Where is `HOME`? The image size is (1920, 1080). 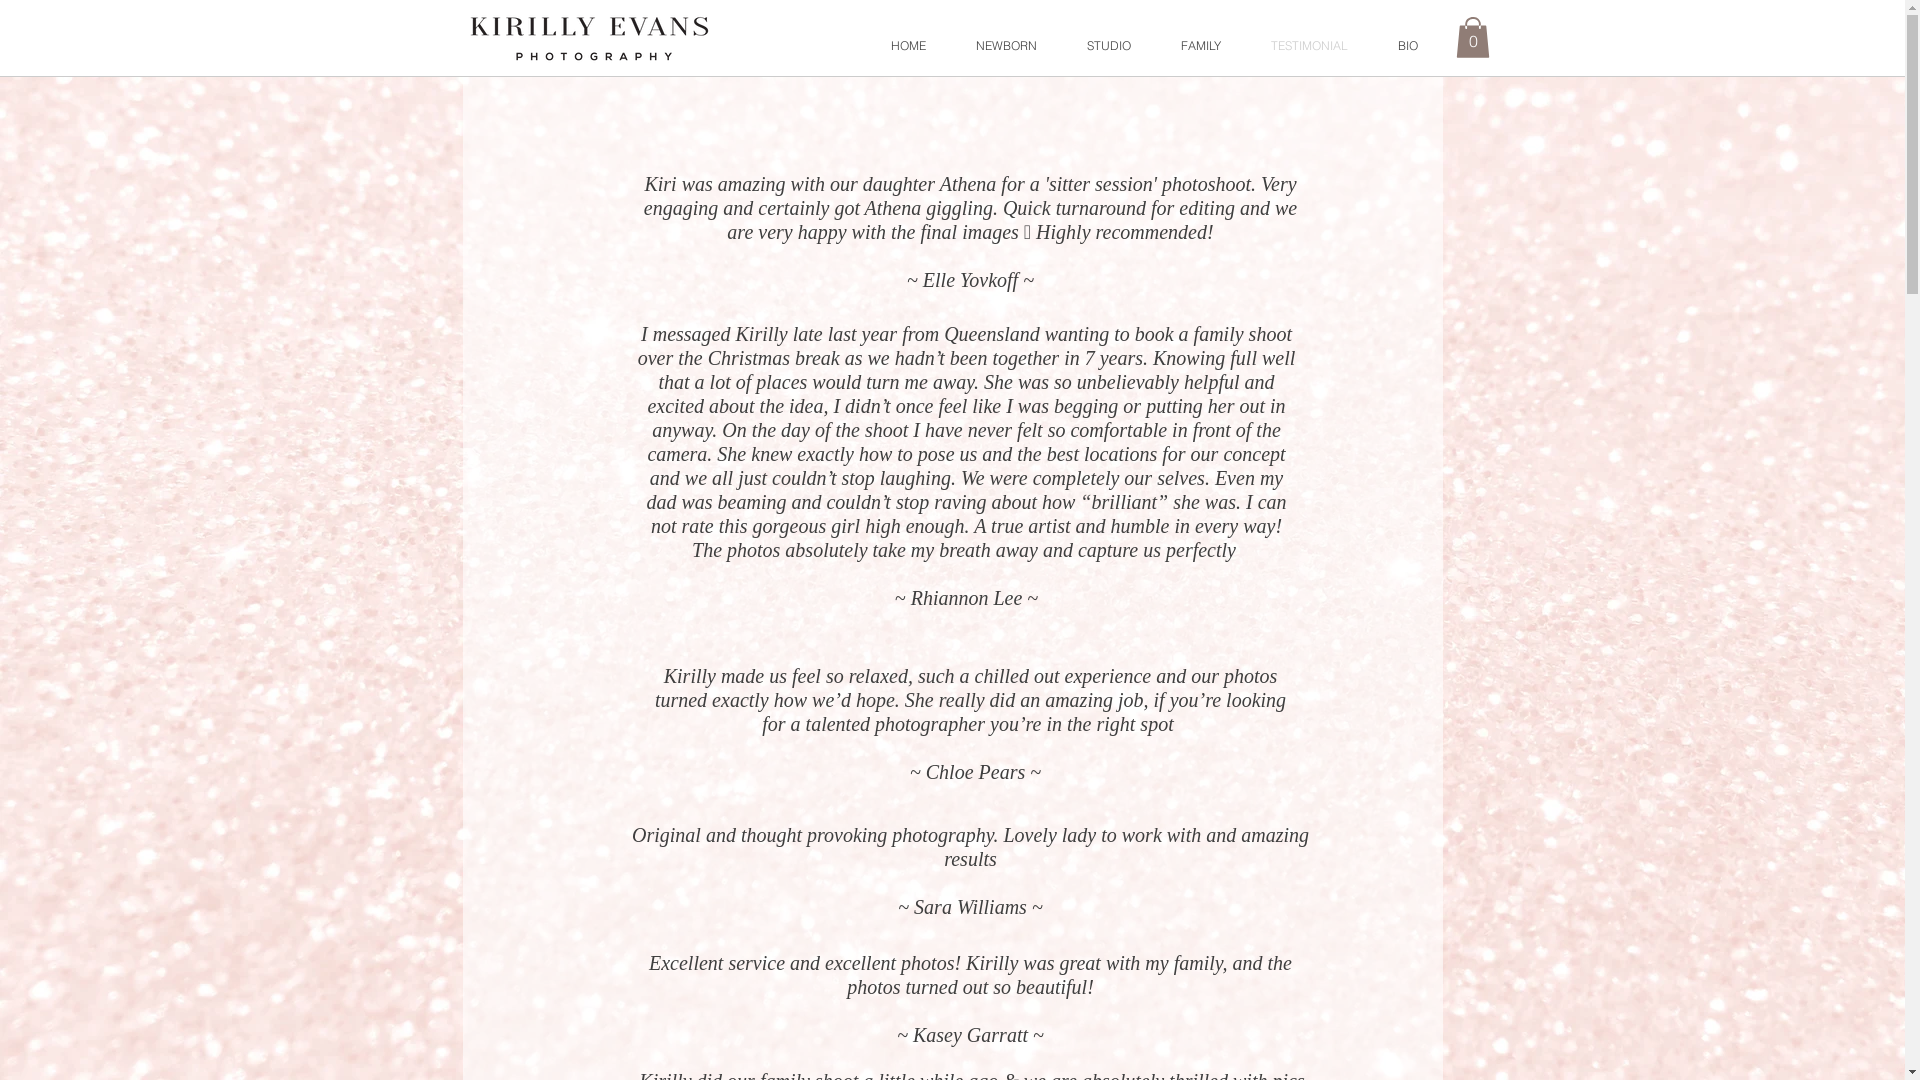 HOME is located at coordinates (908, 46).